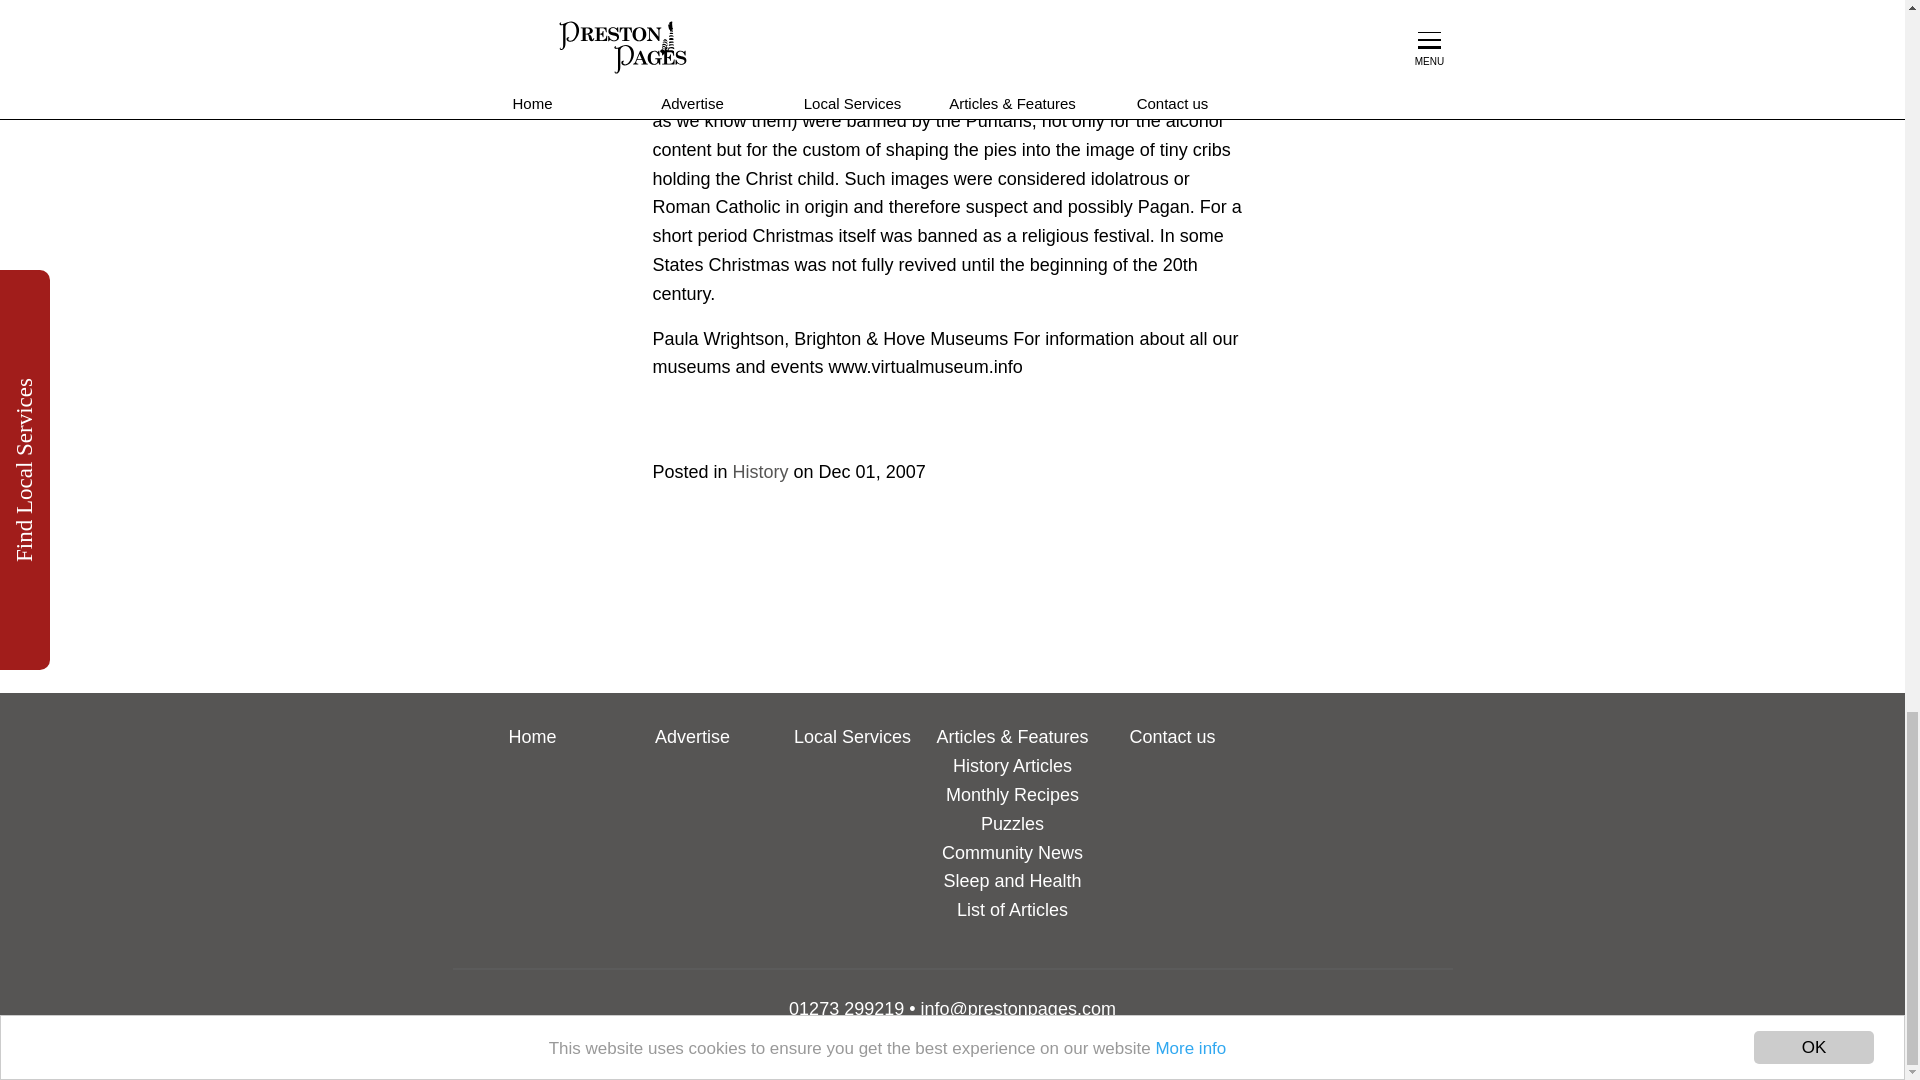 Image resolution: width=1920 pixels, height=1080 pixels. What do you see at coordinates (761, 472) in the screenshot?
I see `History` at bounding box center [761, 472].